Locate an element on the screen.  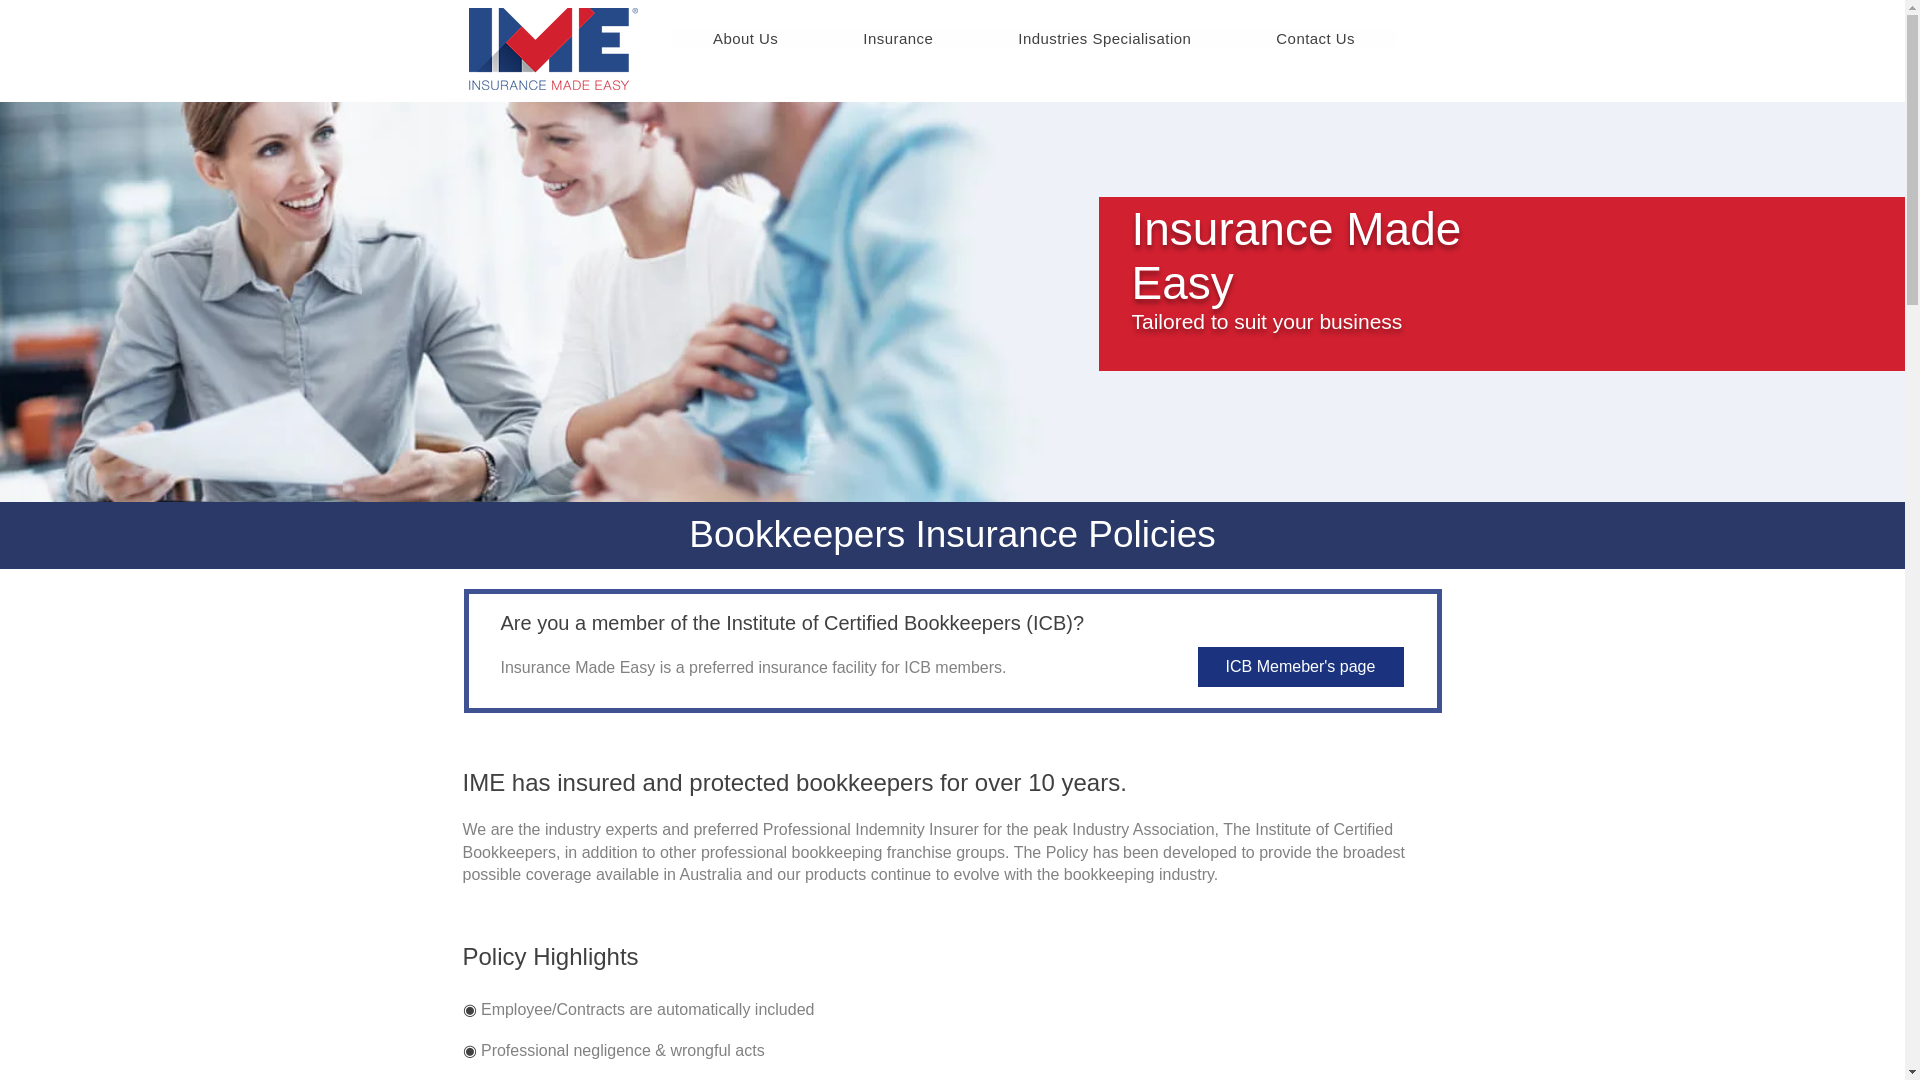
Contact Us is located at coordinates (1316, 38).